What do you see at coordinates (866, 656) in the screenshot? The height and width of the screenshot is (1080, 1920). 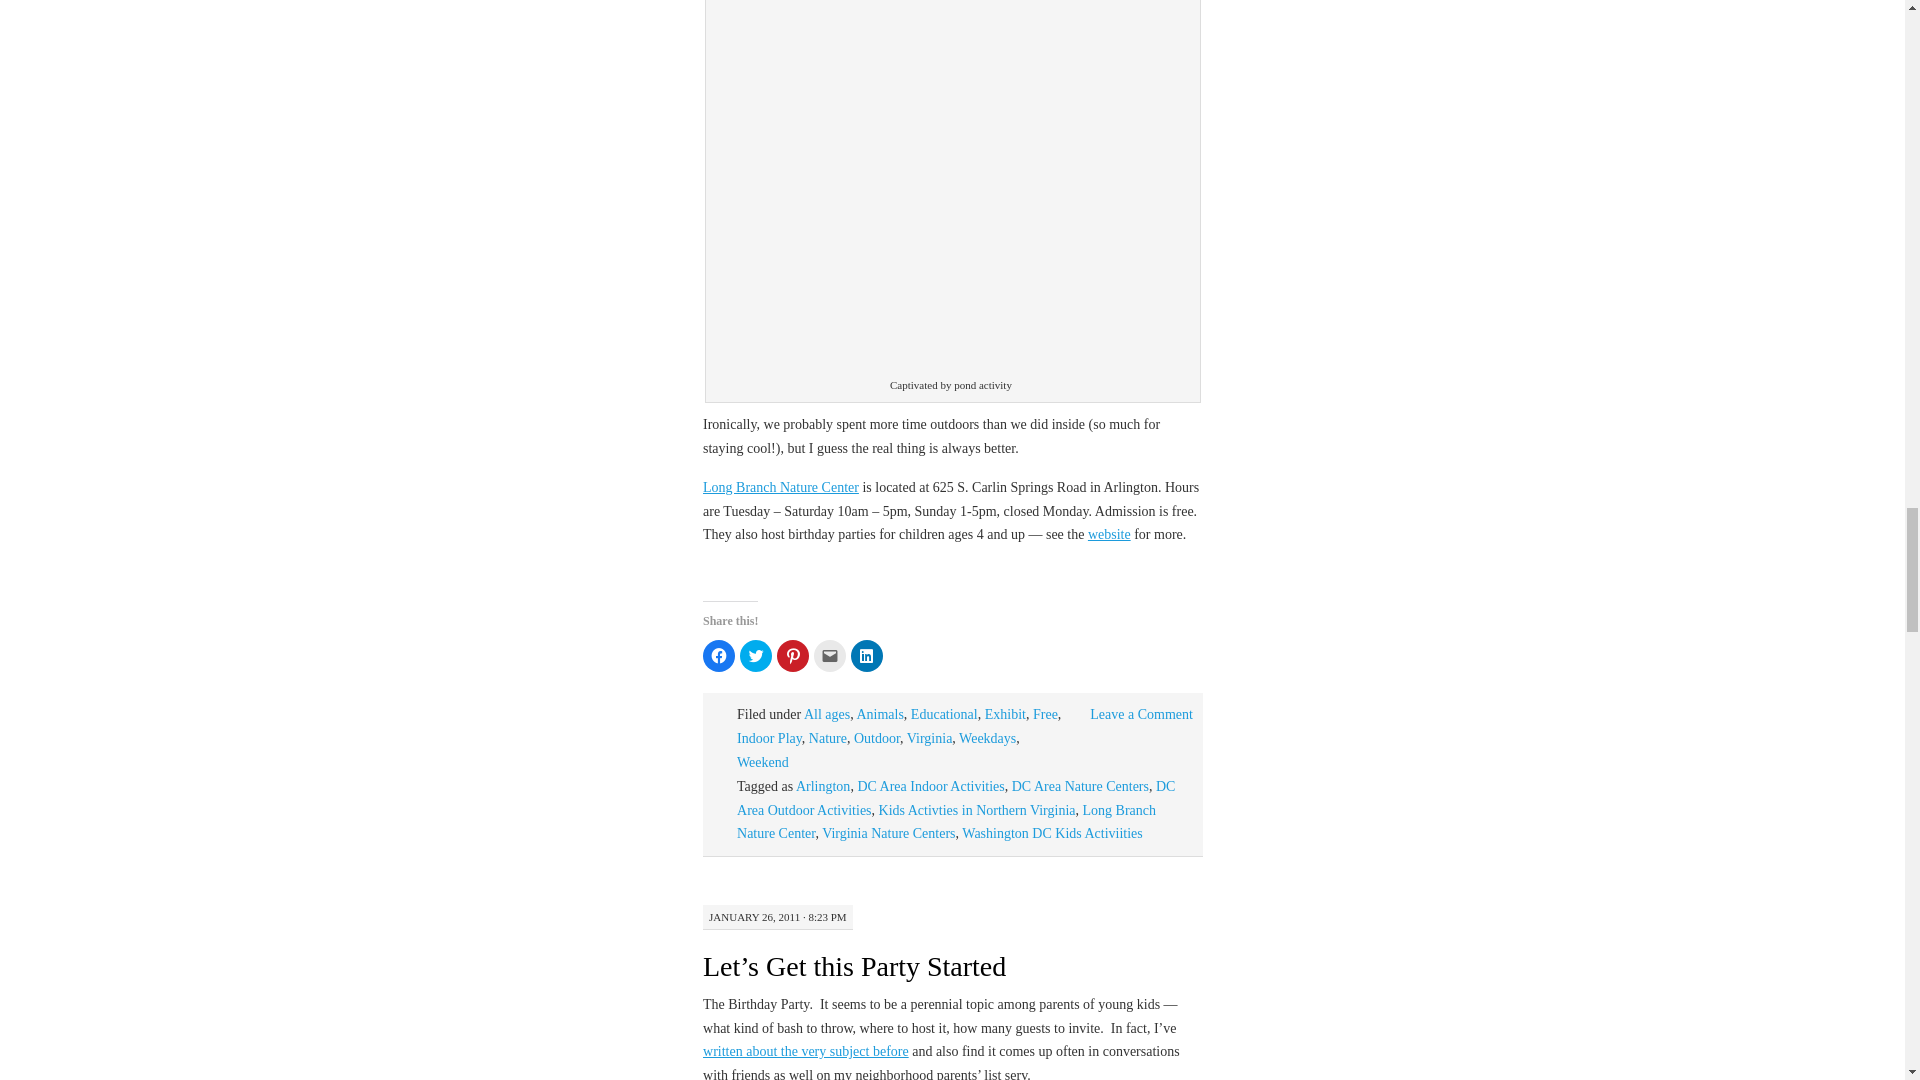 I see `Click to share on LinkedIn` at bounding box center [866, 656].